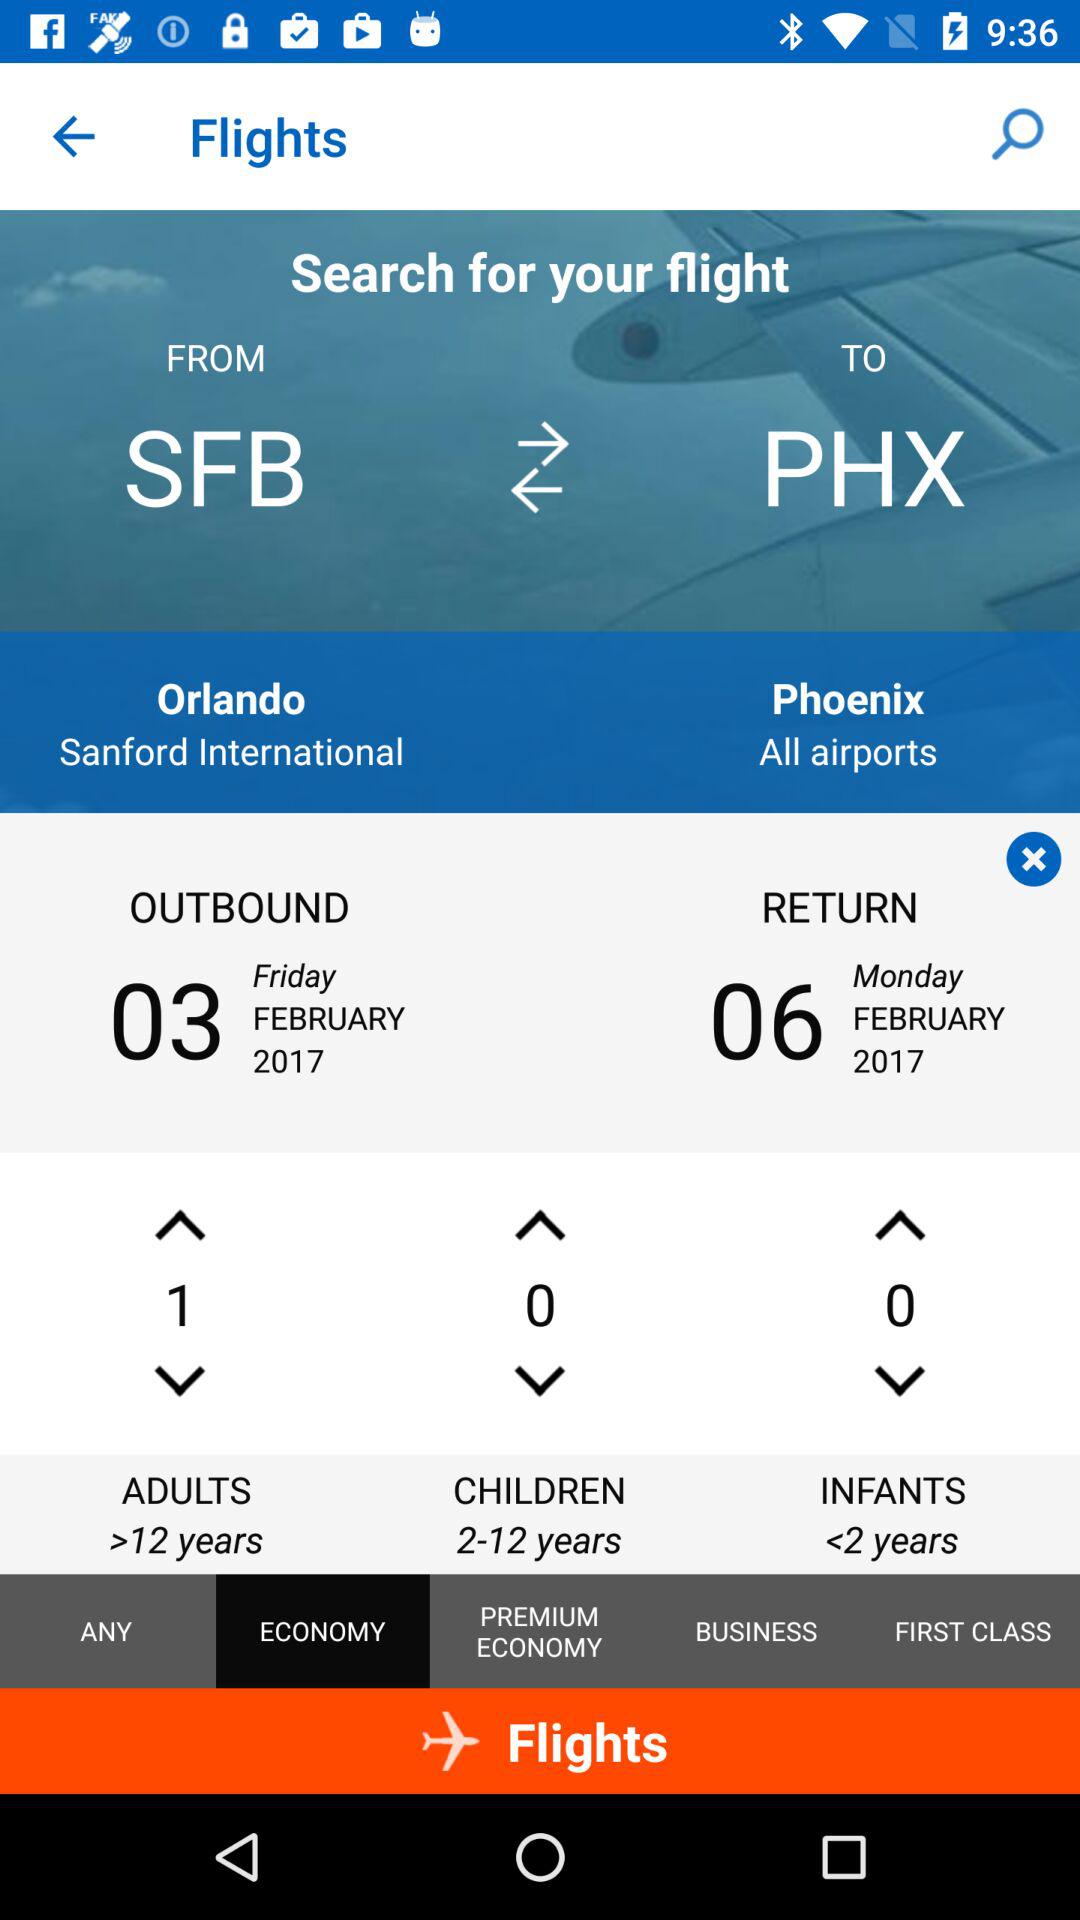  I want to click on lower number of adults, so click(180, 1380).